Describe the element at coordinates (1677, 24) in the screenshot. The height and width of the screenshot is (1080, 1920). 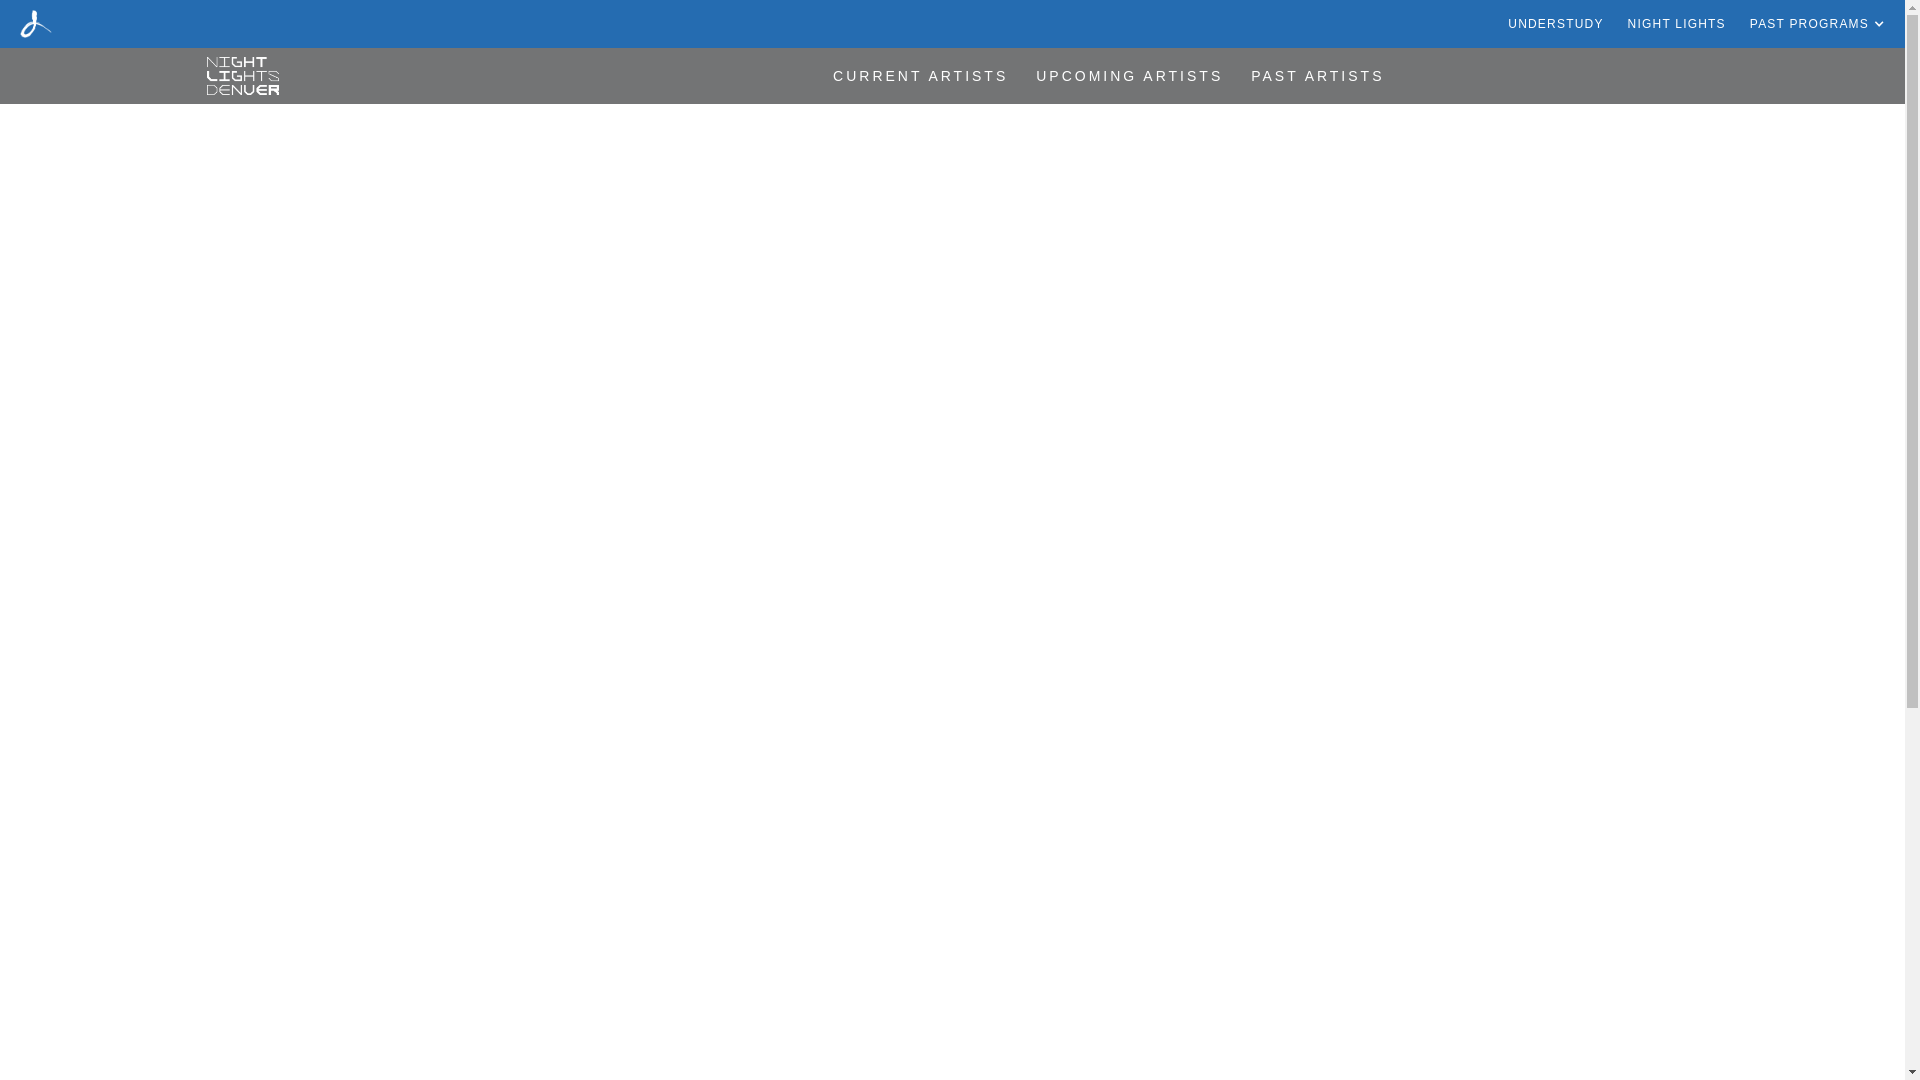
I see `NIGHT LIGHTS` at that location.